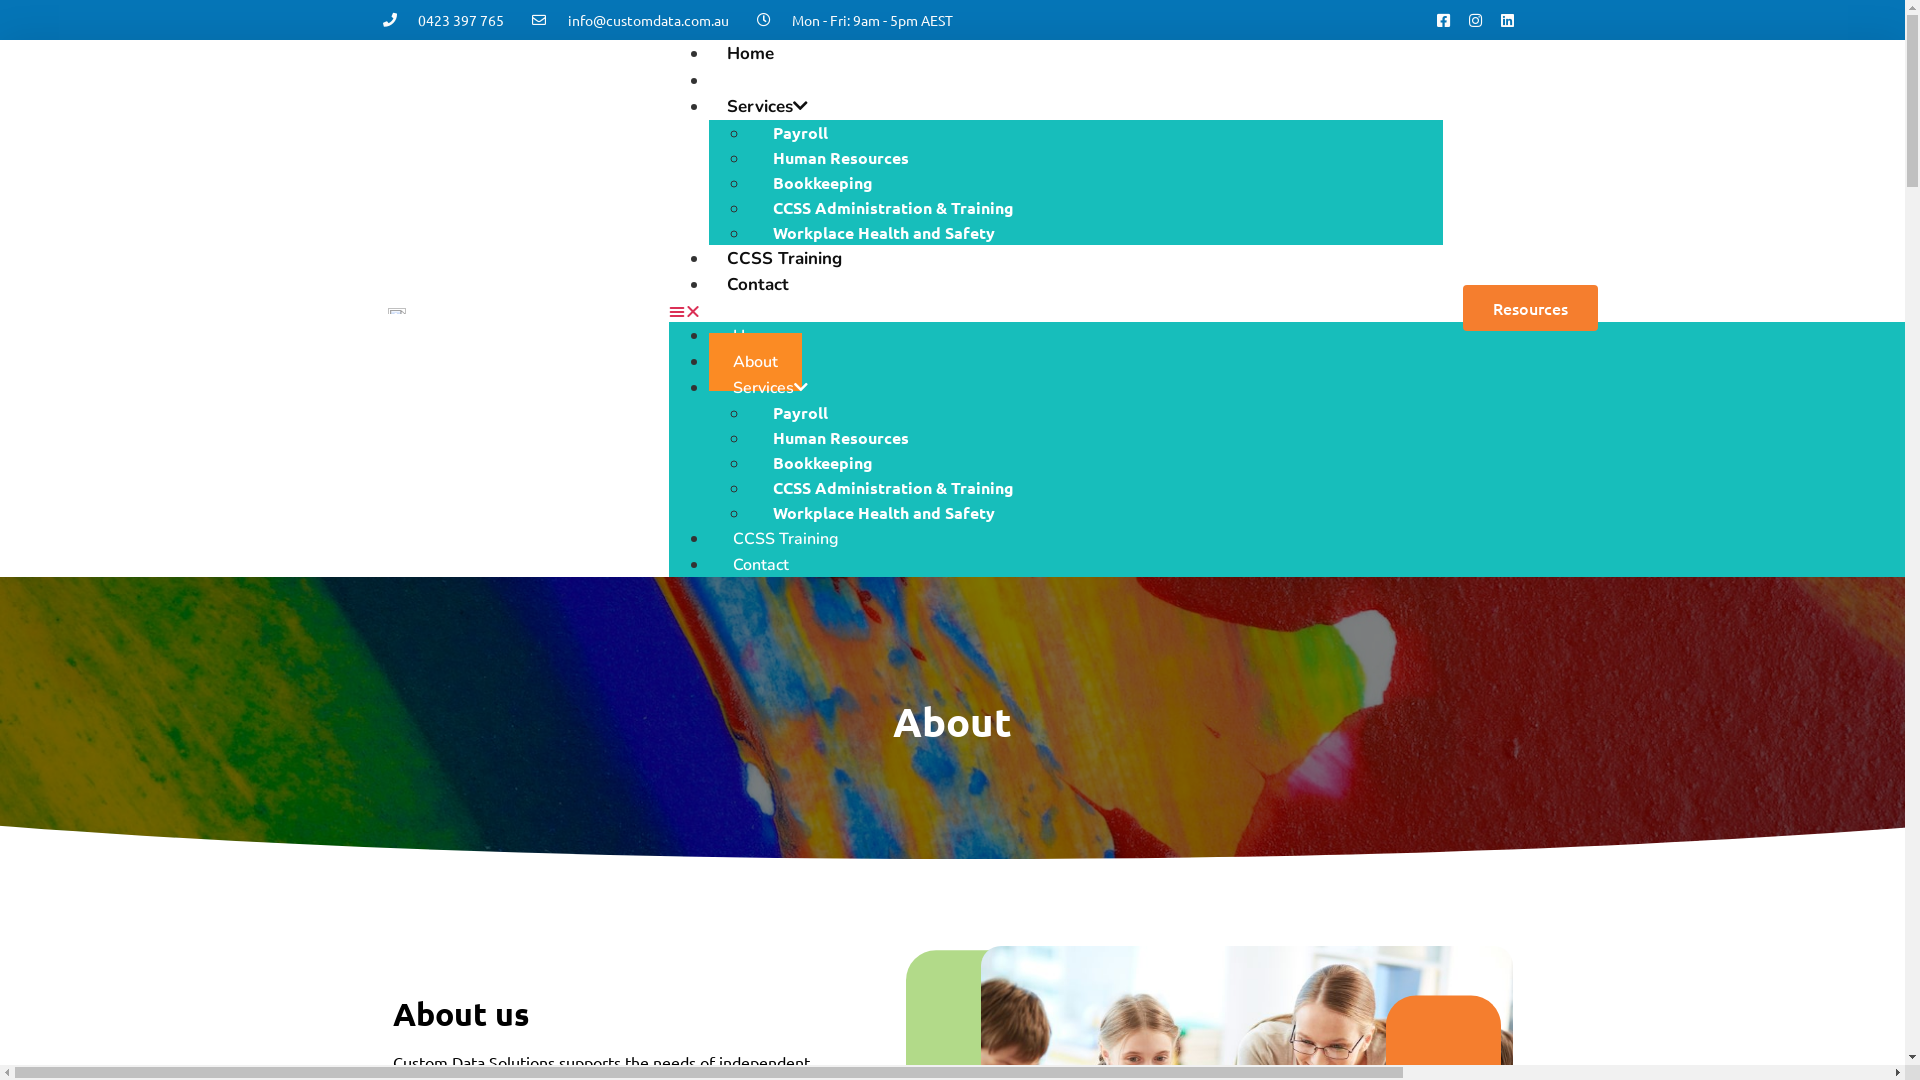 This screenshot has height=1080, width=1920. Describe the element at coordinates (894, 486) in the screenshot. I see `CCSS Administration & Training` at that location.